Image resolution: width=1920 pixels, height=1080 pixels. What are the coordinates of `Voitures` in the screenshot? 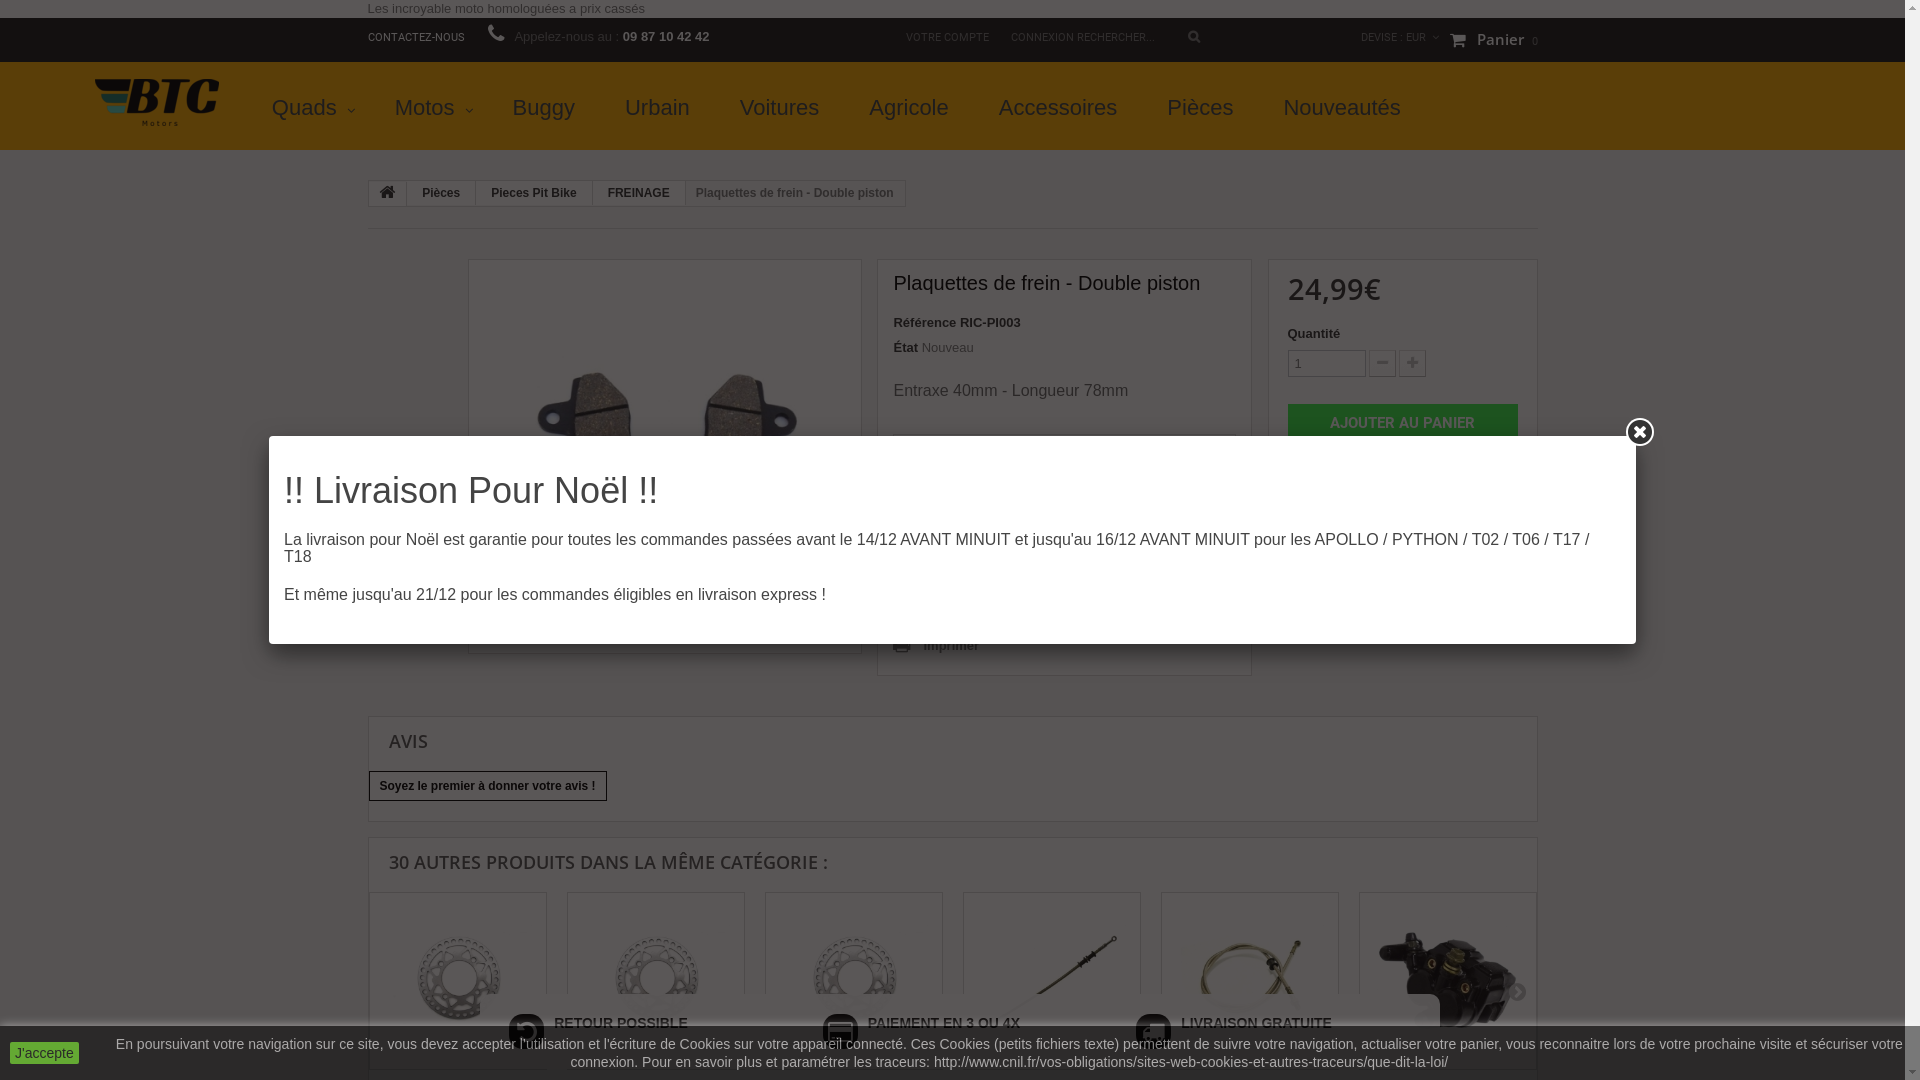 It's located at (785, 108).